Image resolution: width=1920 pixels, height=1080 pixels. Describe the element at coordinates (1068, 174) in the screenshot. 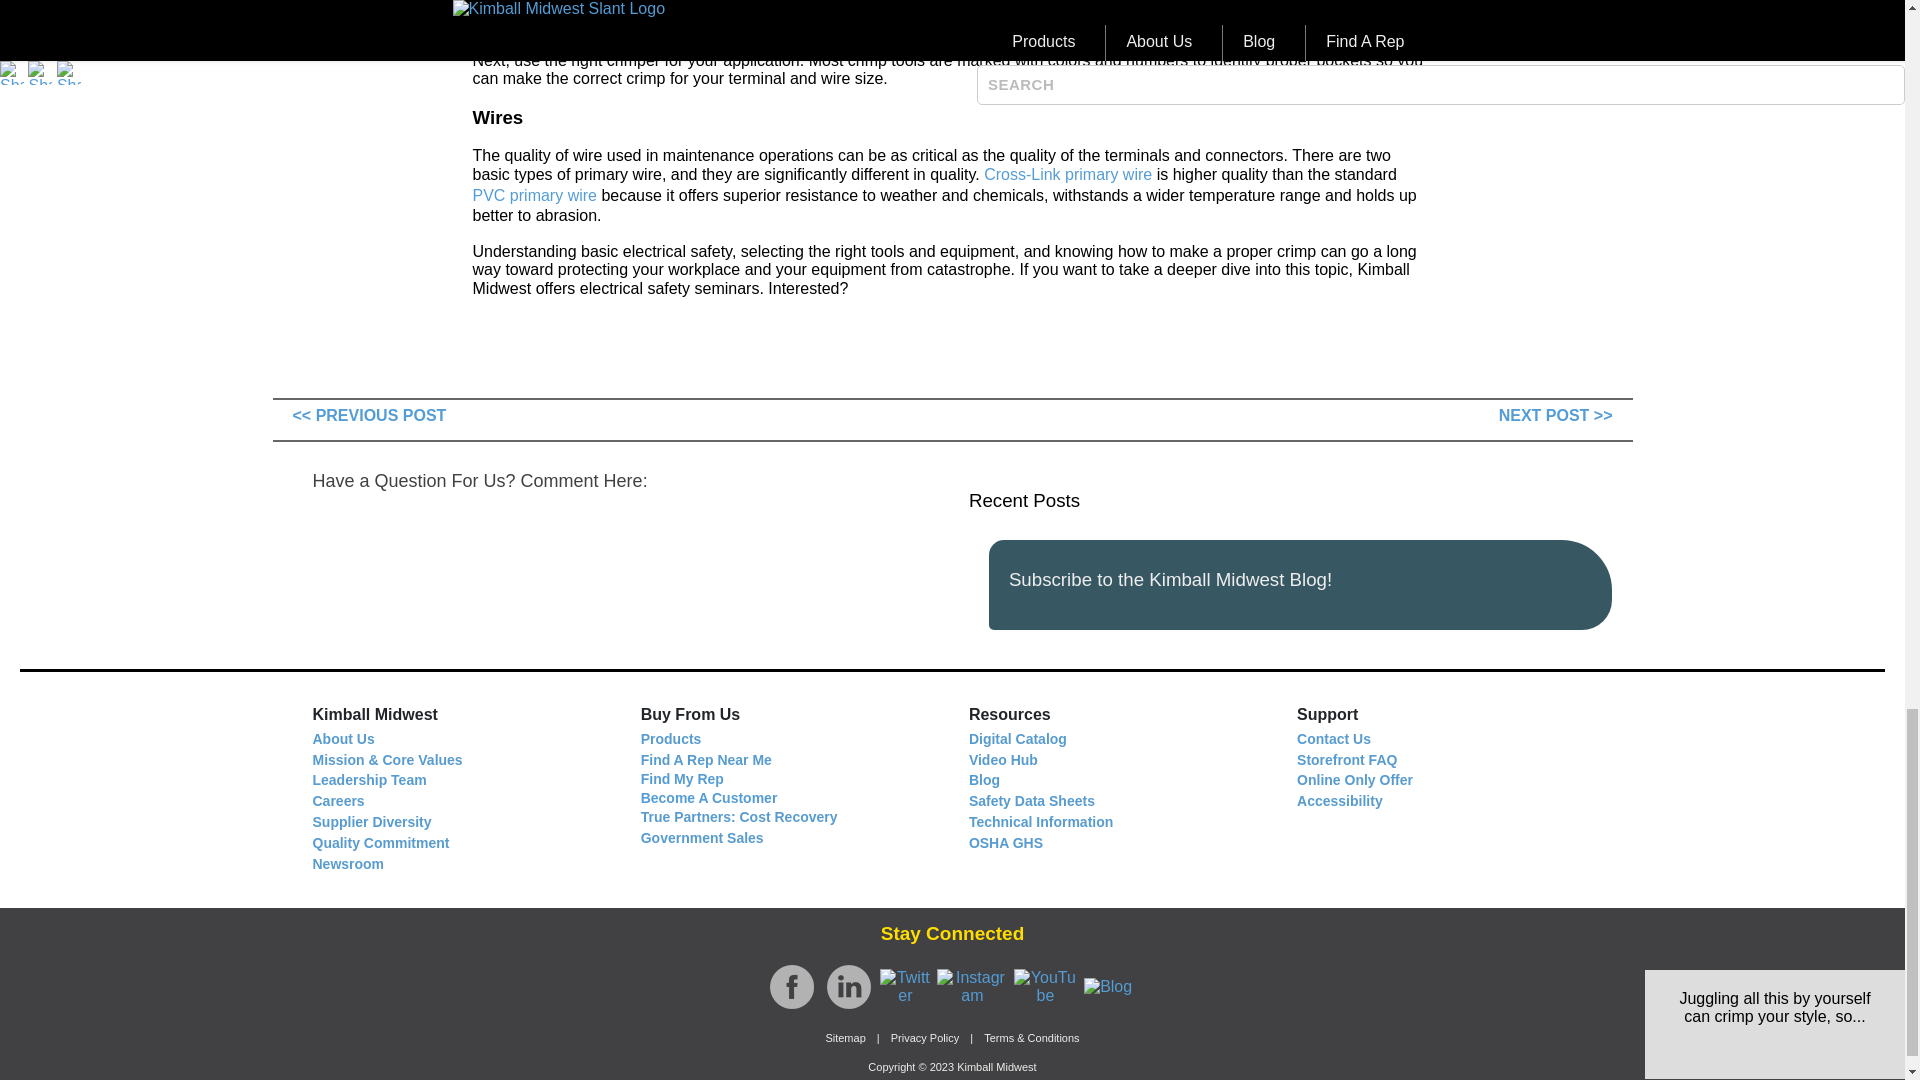

I see `Cross-Link primary wire` at that location.